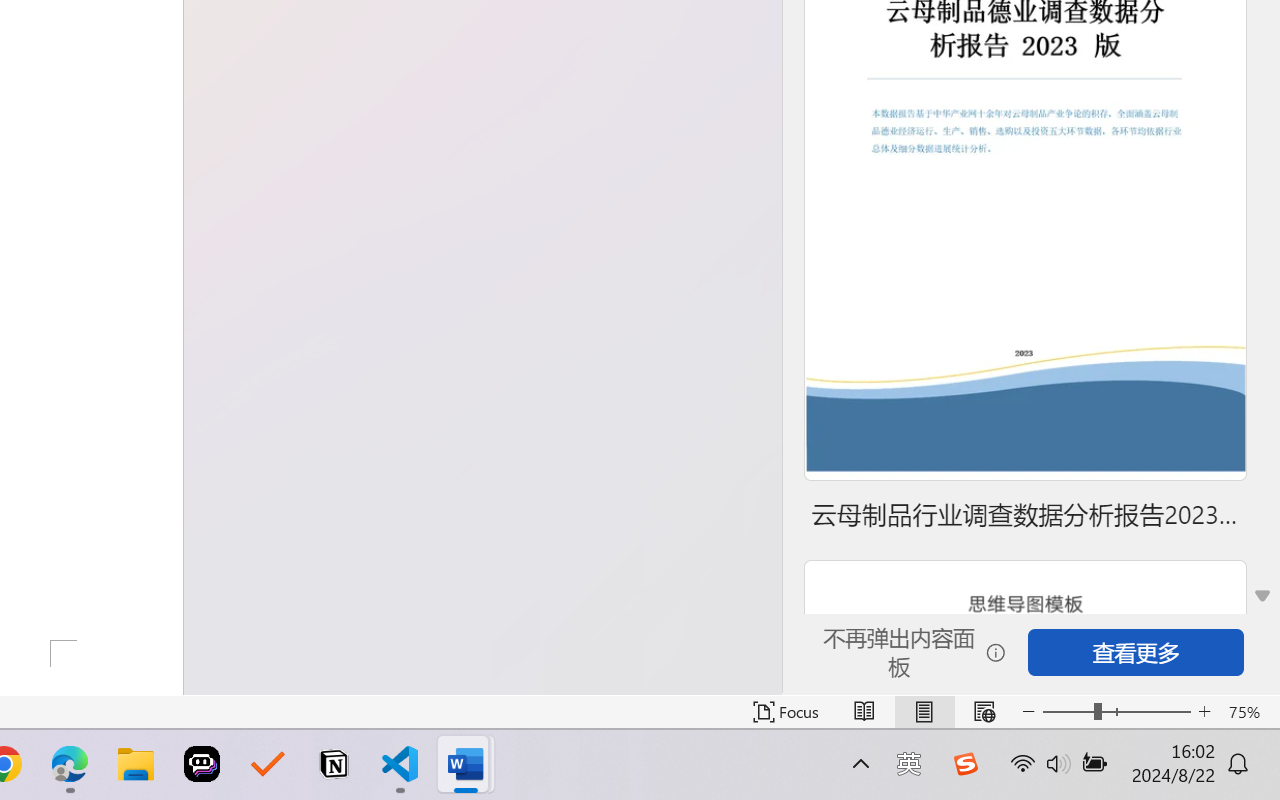  I want to click on Web Layout, so click(984, 712).